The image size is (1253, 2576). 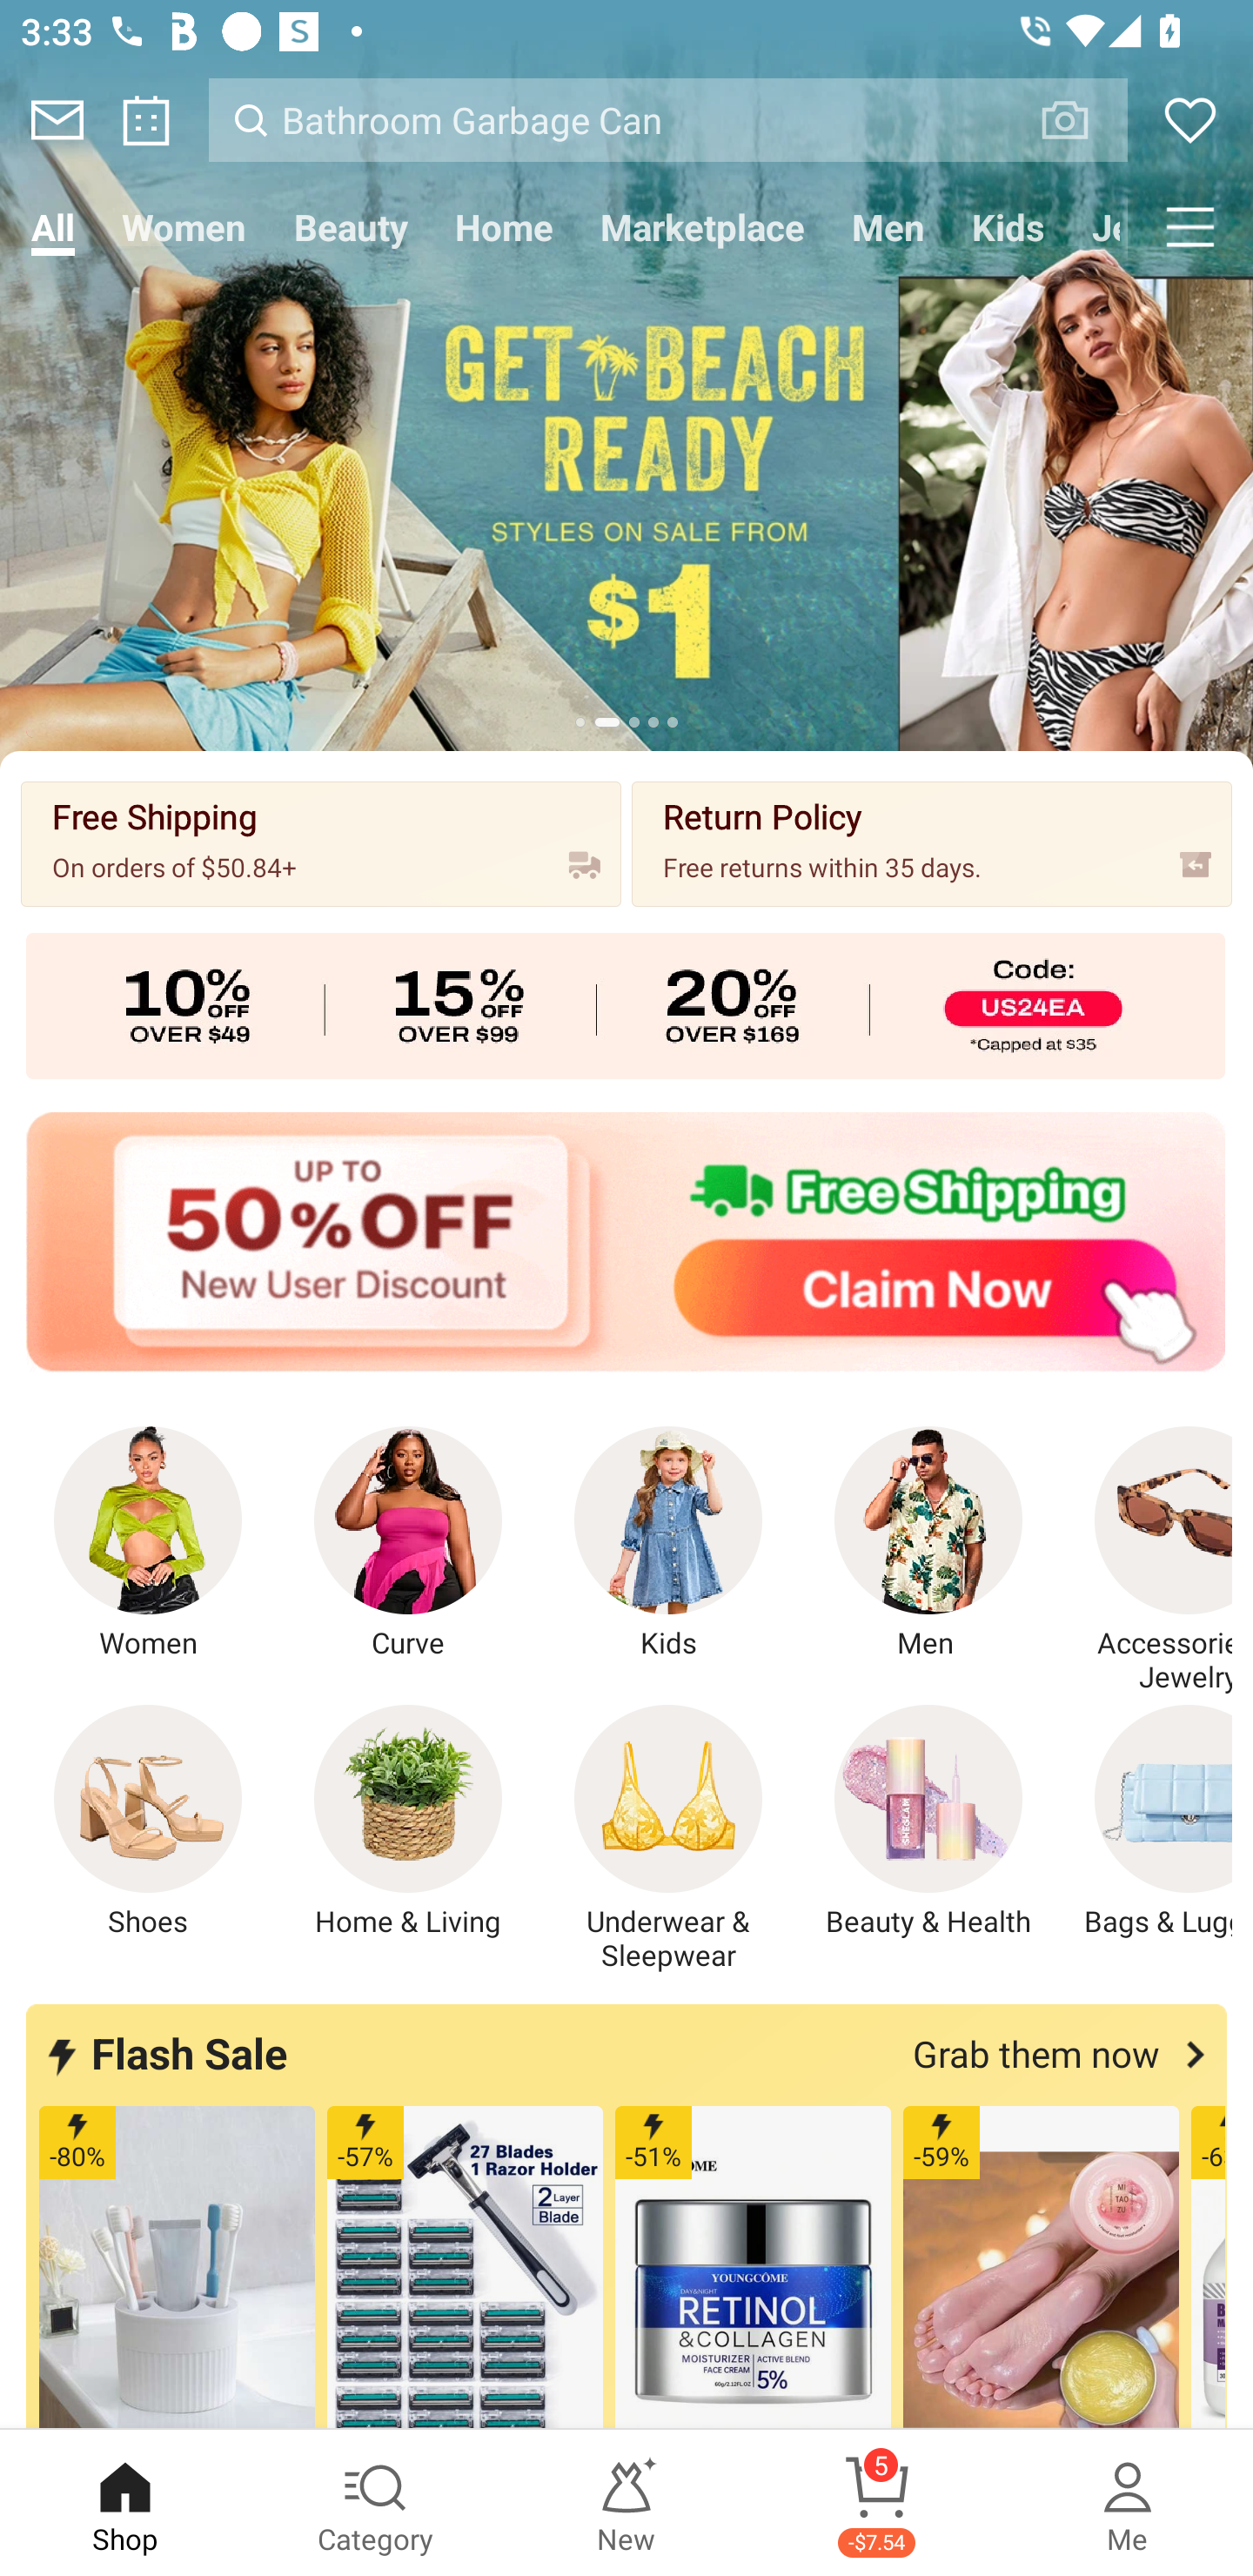 What do you see at coordinates (148, 1822) in the screenshot?
I see `Shoes` at bounding box center [148, 1822].